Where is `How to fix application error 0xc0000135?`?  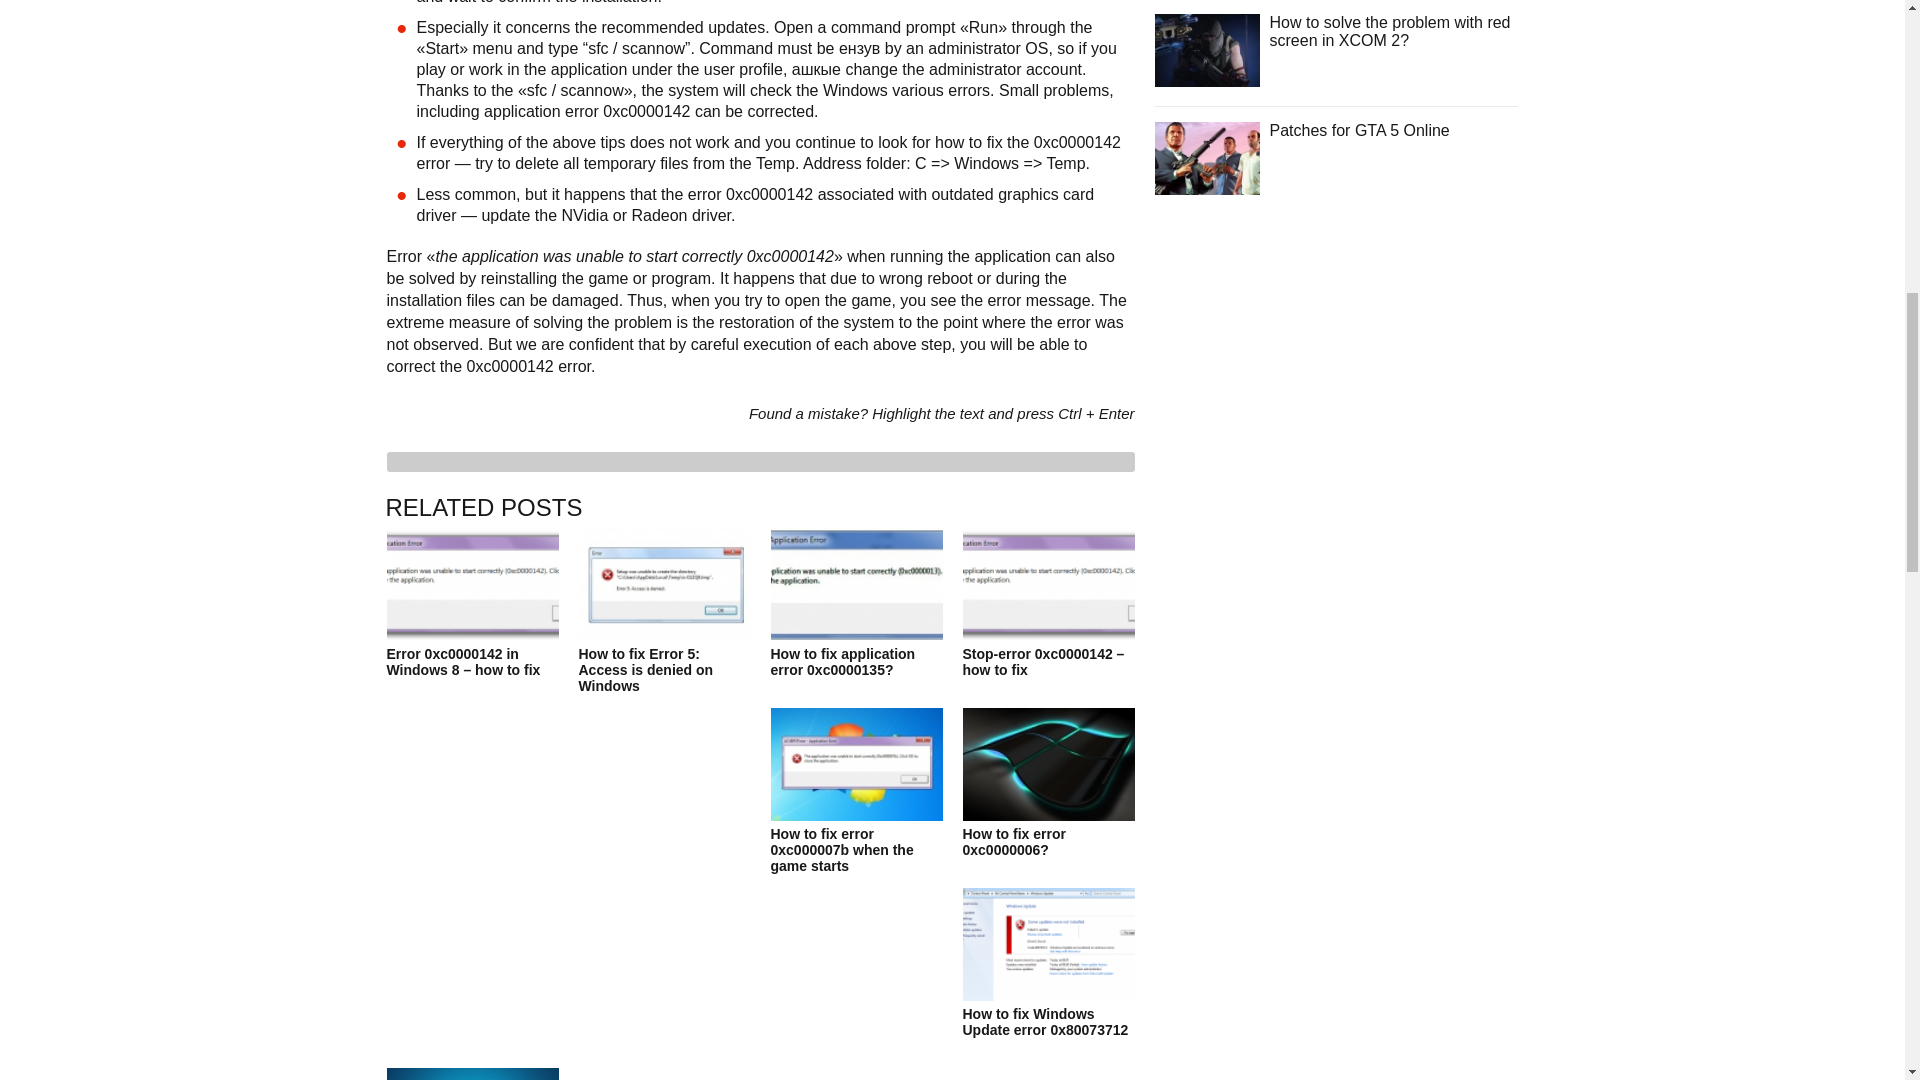 How to fix application error 0xc0000135? is located at coordinates (856, 626).